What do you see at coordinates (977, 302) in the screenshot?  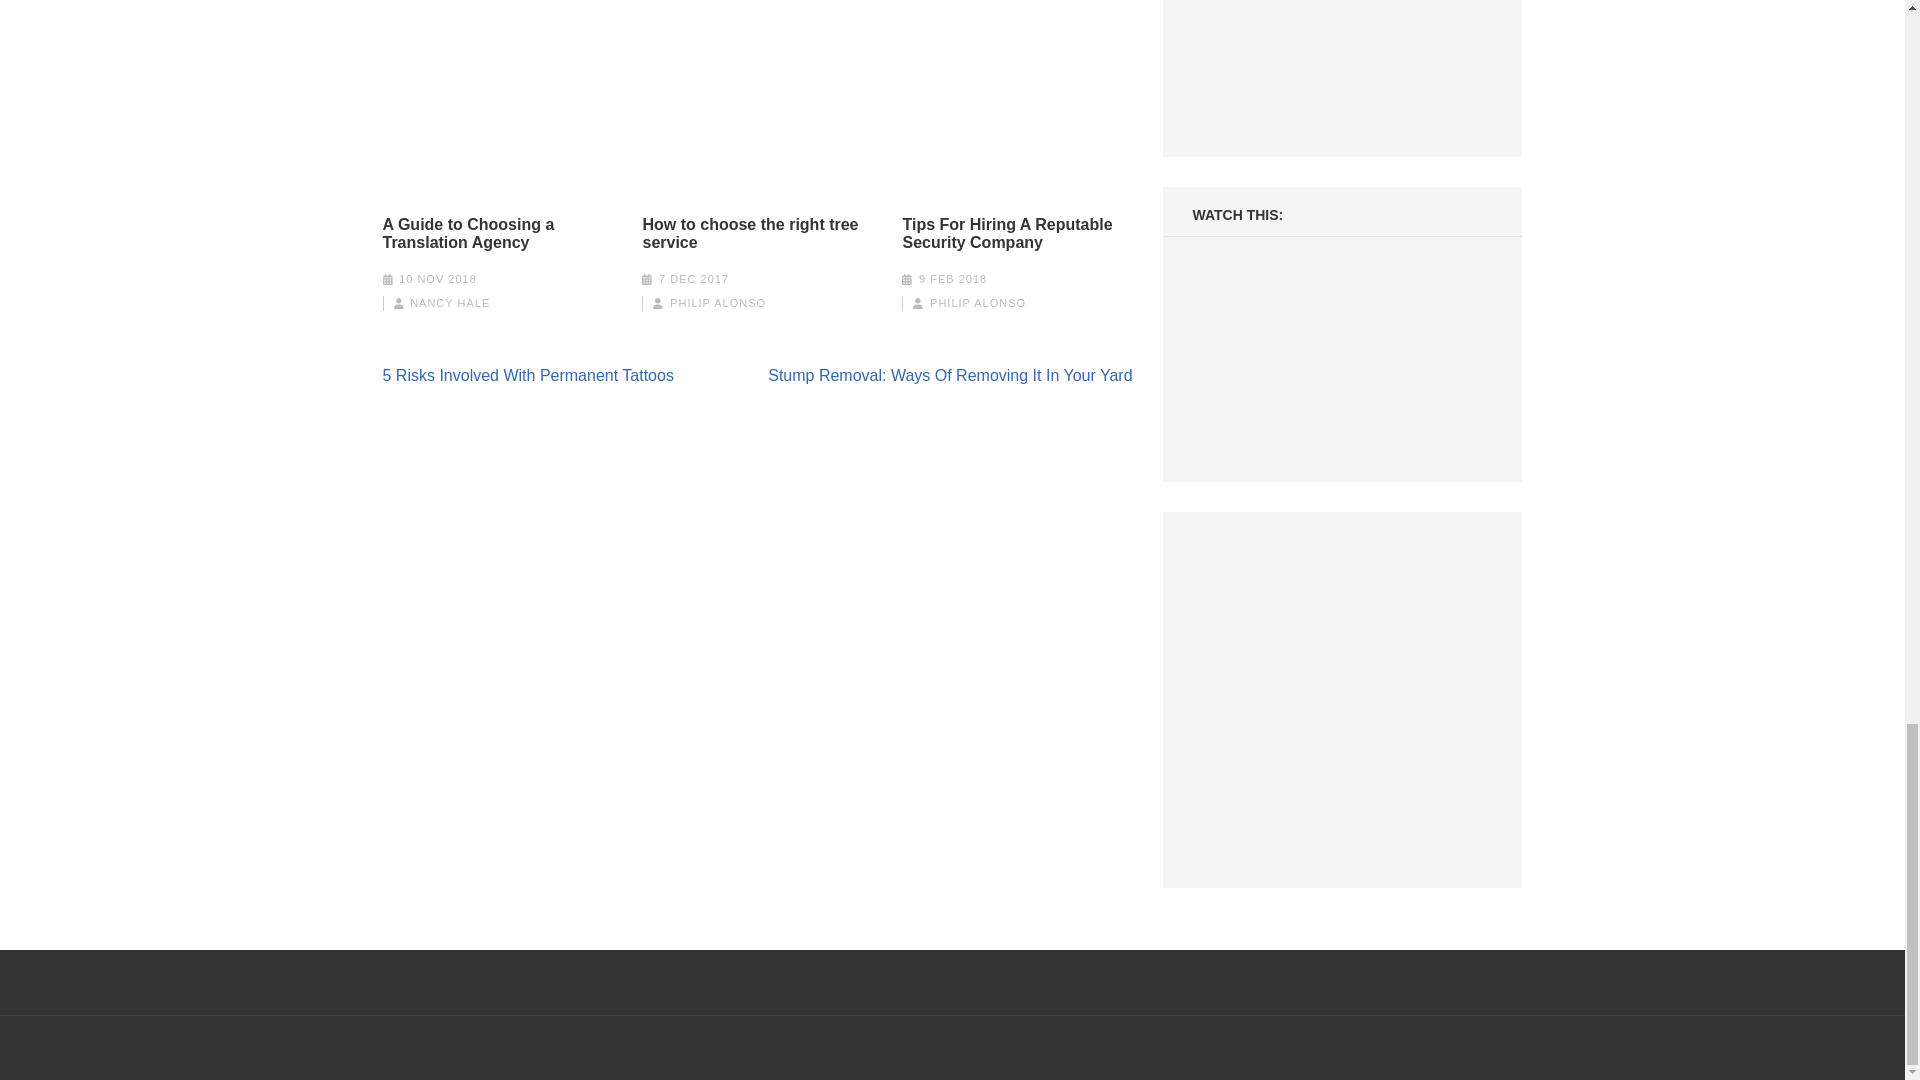 I see `PHILIP ALONSO` at bounding box center [977, 302].